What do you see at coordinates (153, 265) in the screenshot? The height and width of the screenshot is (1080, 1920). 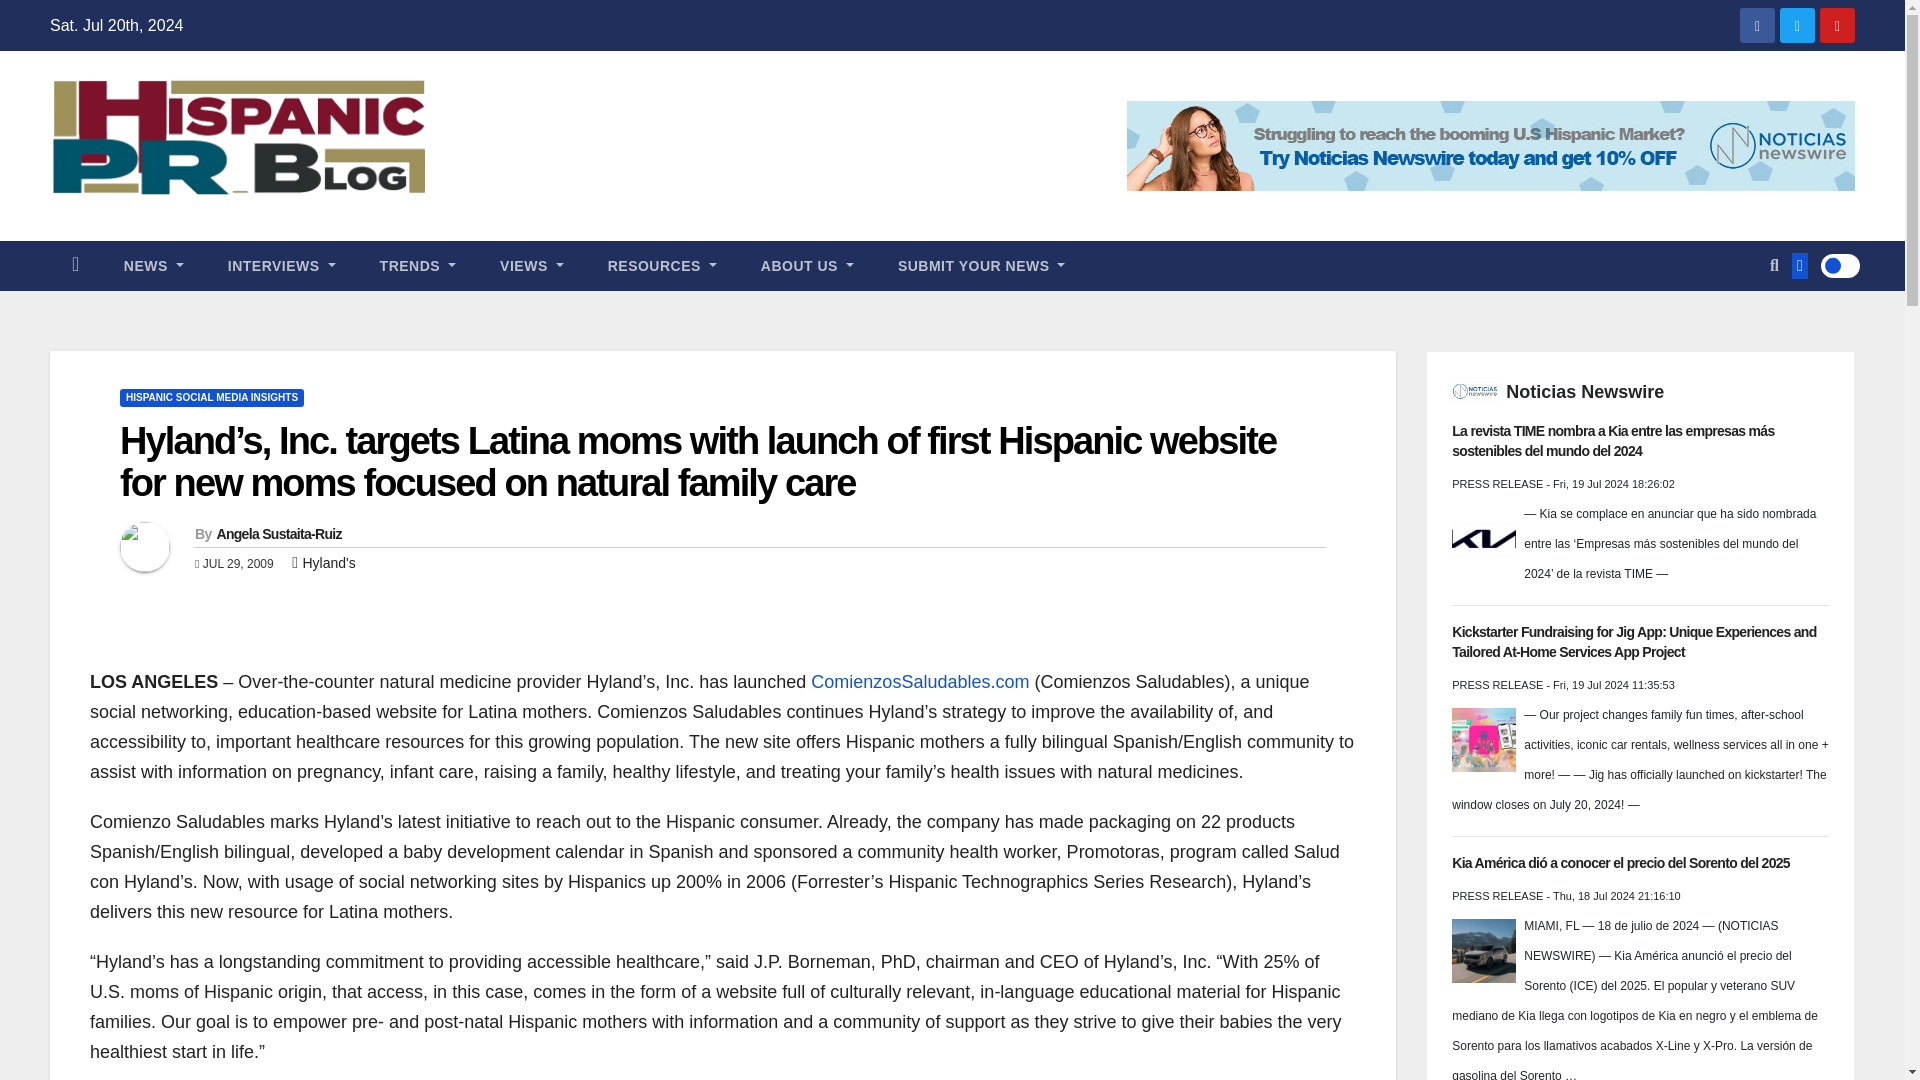 I see `NEWS` at bounding box center [153, 265].